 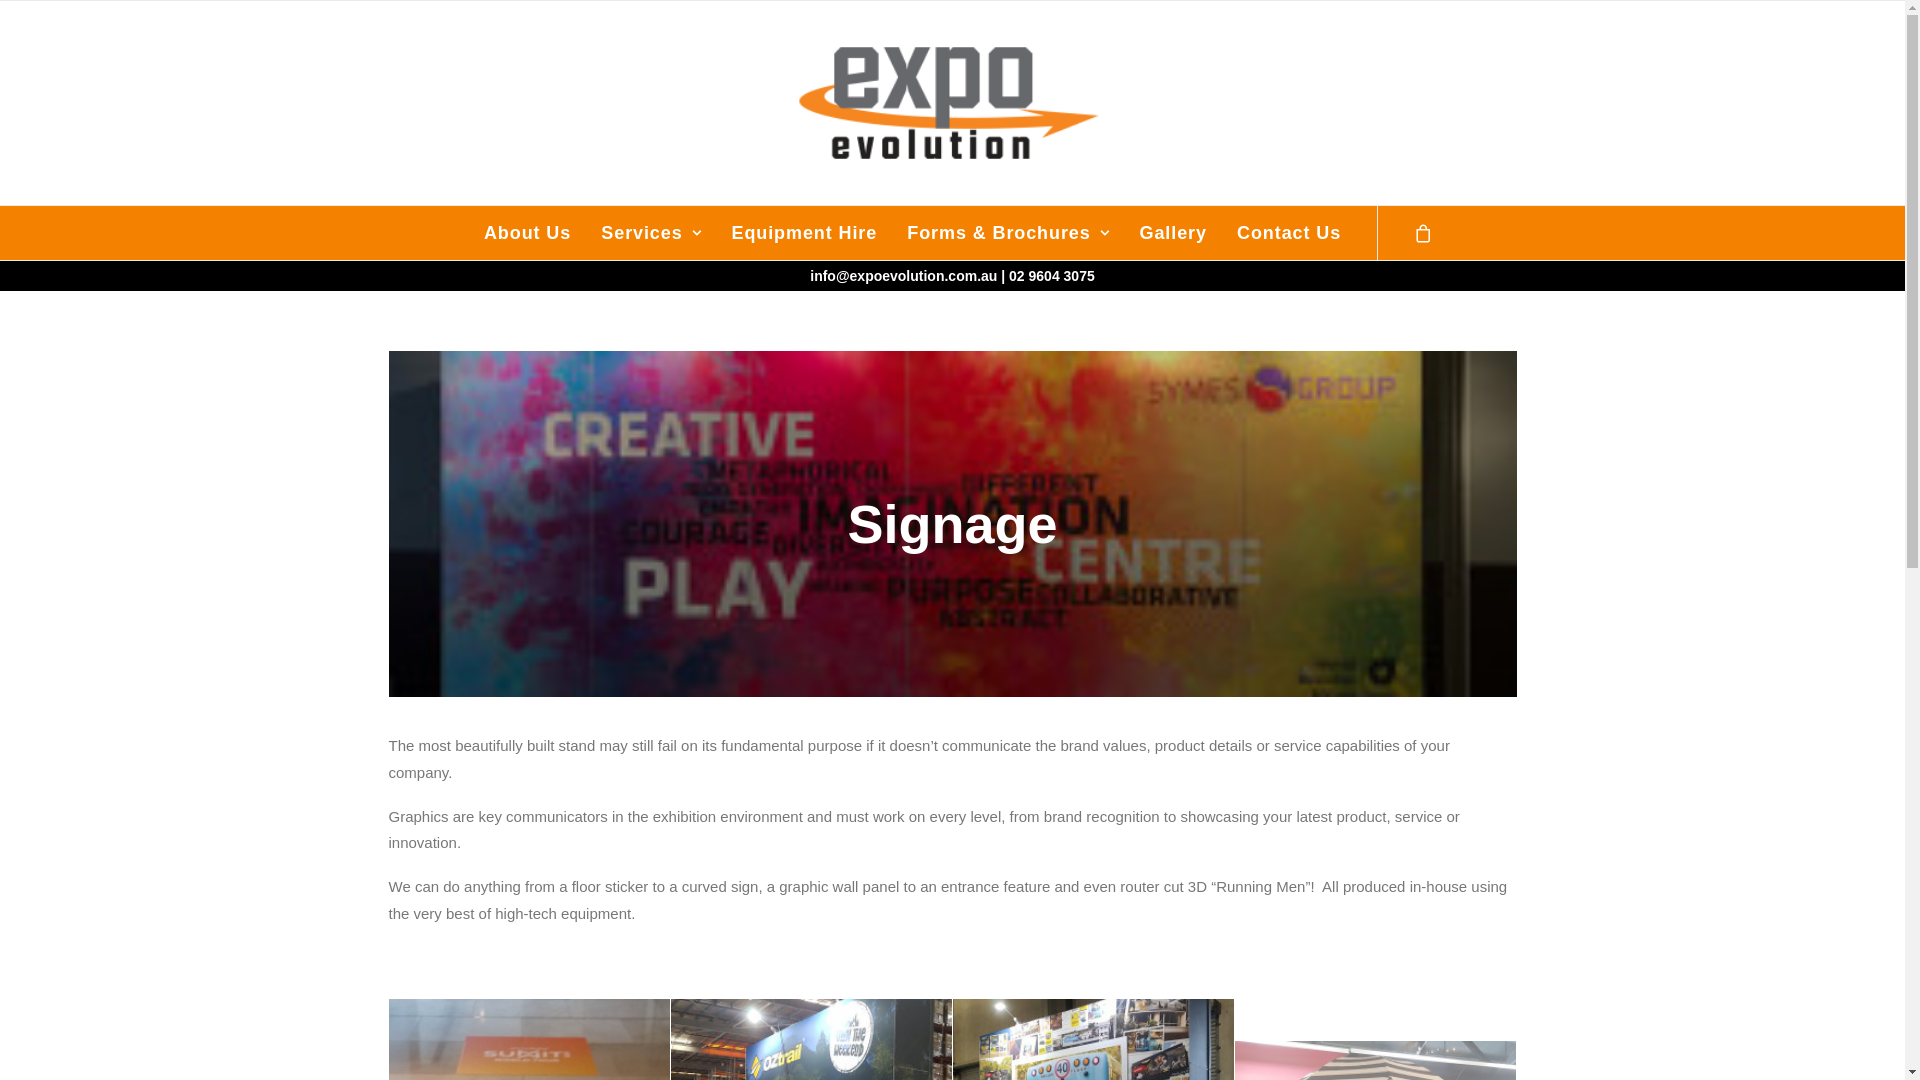 I want to click on 02 9604 3075, so click(x=1052, y=276).